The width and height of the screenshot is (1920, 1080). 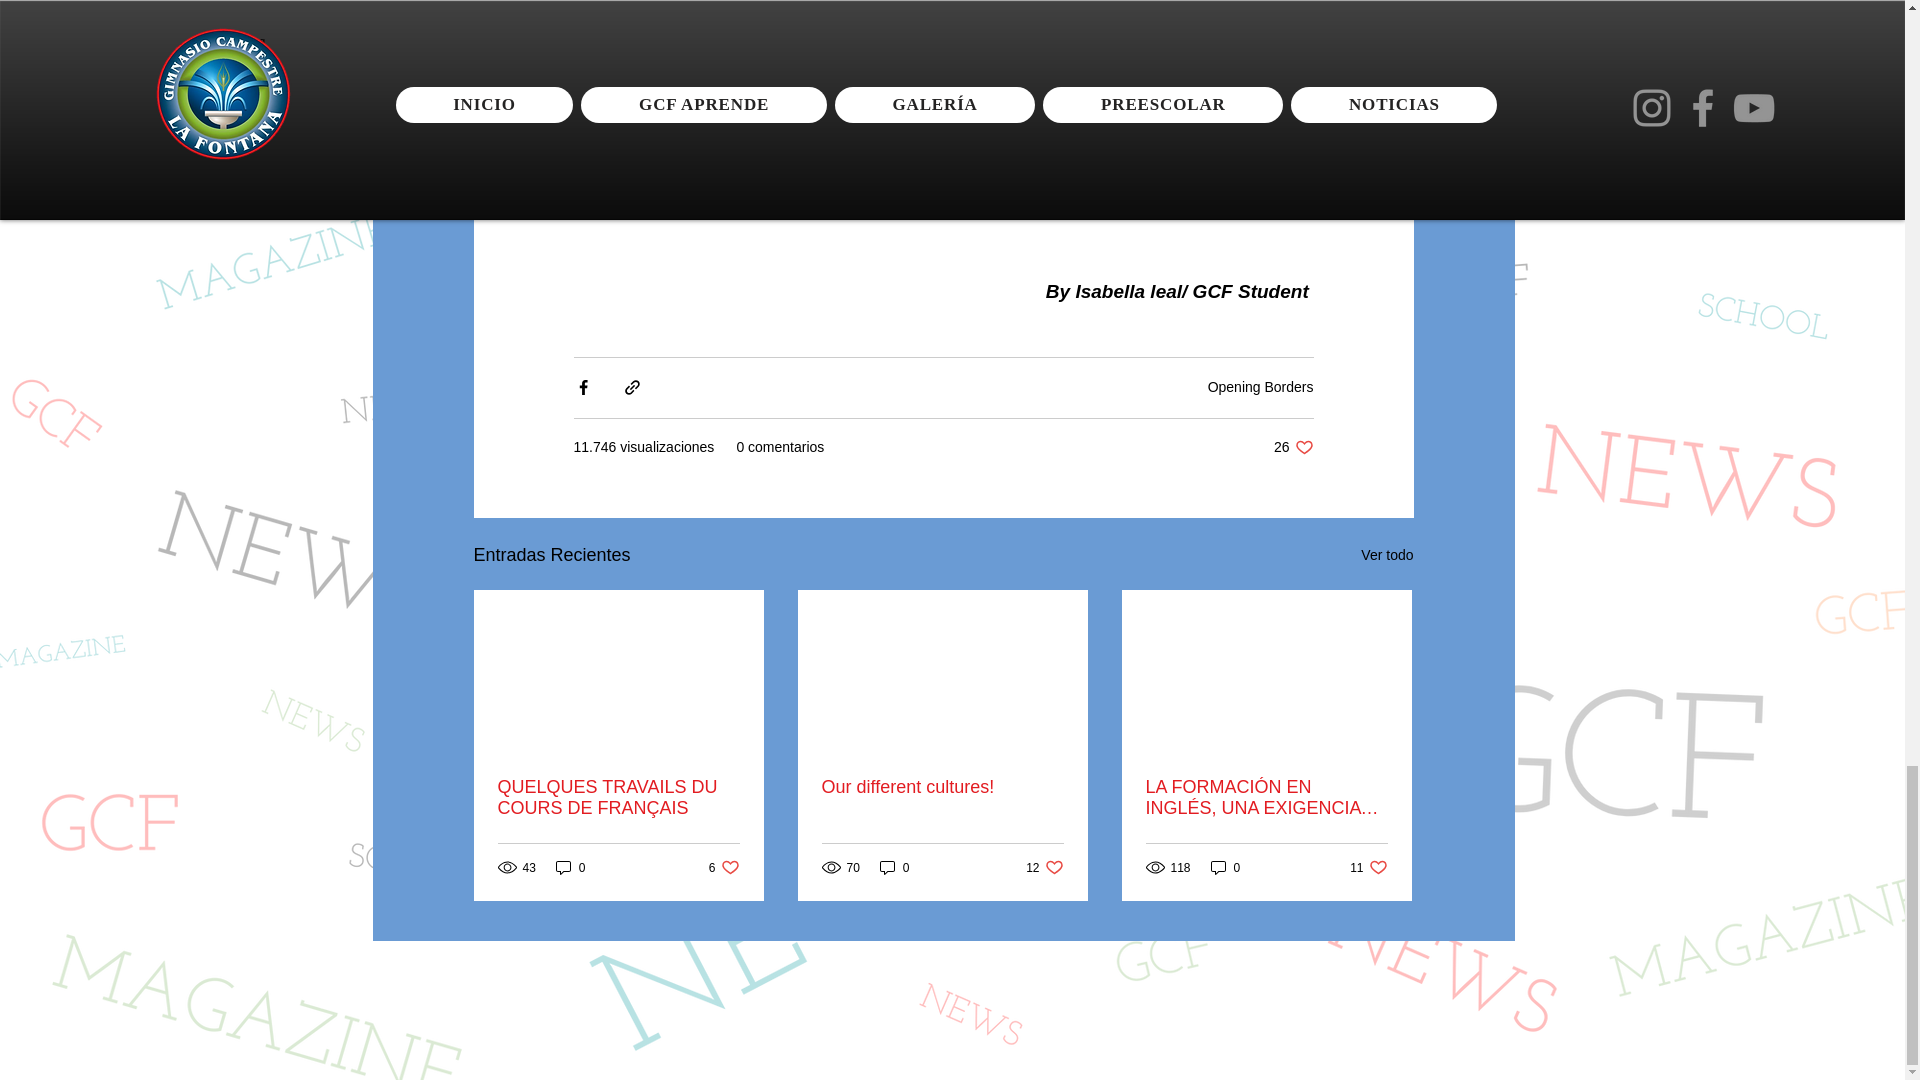 What do you see at coordinates (1294, 447) in the screenshot?
I see `0` at bounding box center [1294, 447].